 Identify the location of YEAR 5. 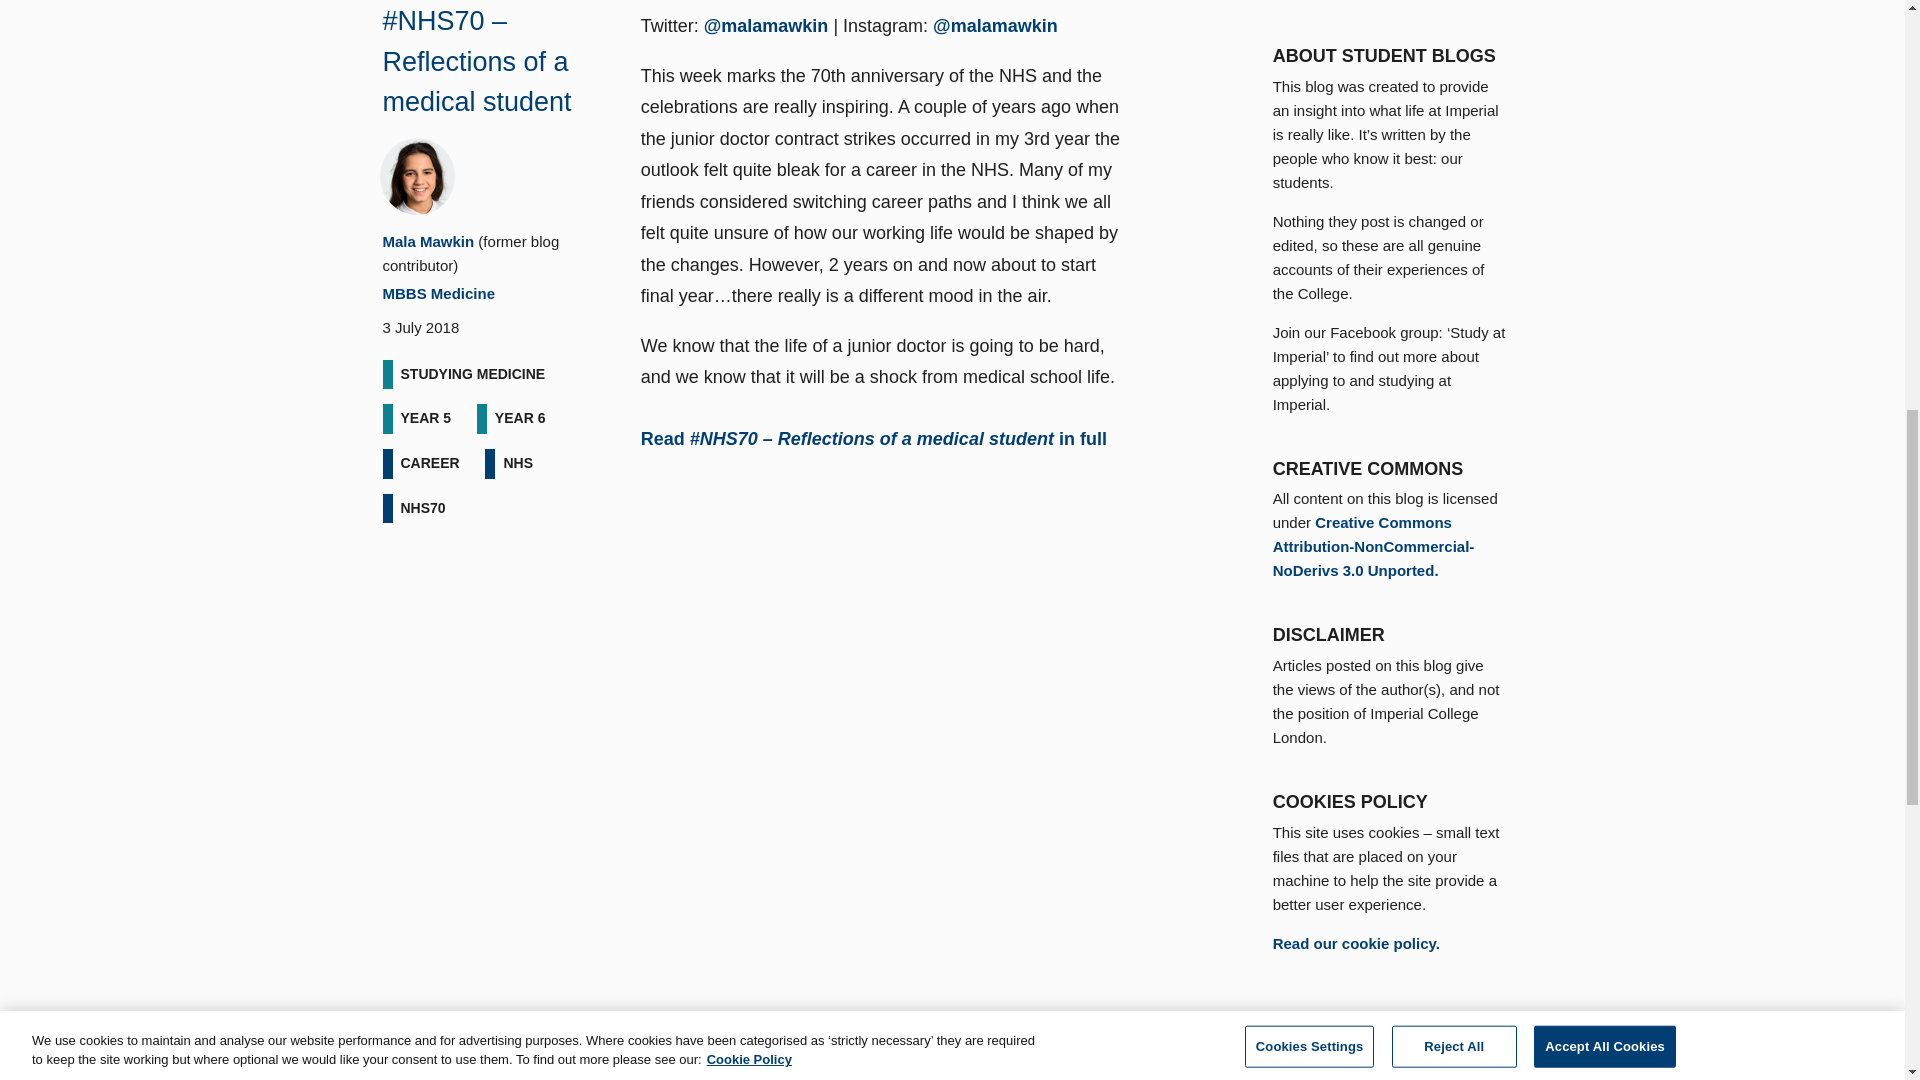
(424, 418).